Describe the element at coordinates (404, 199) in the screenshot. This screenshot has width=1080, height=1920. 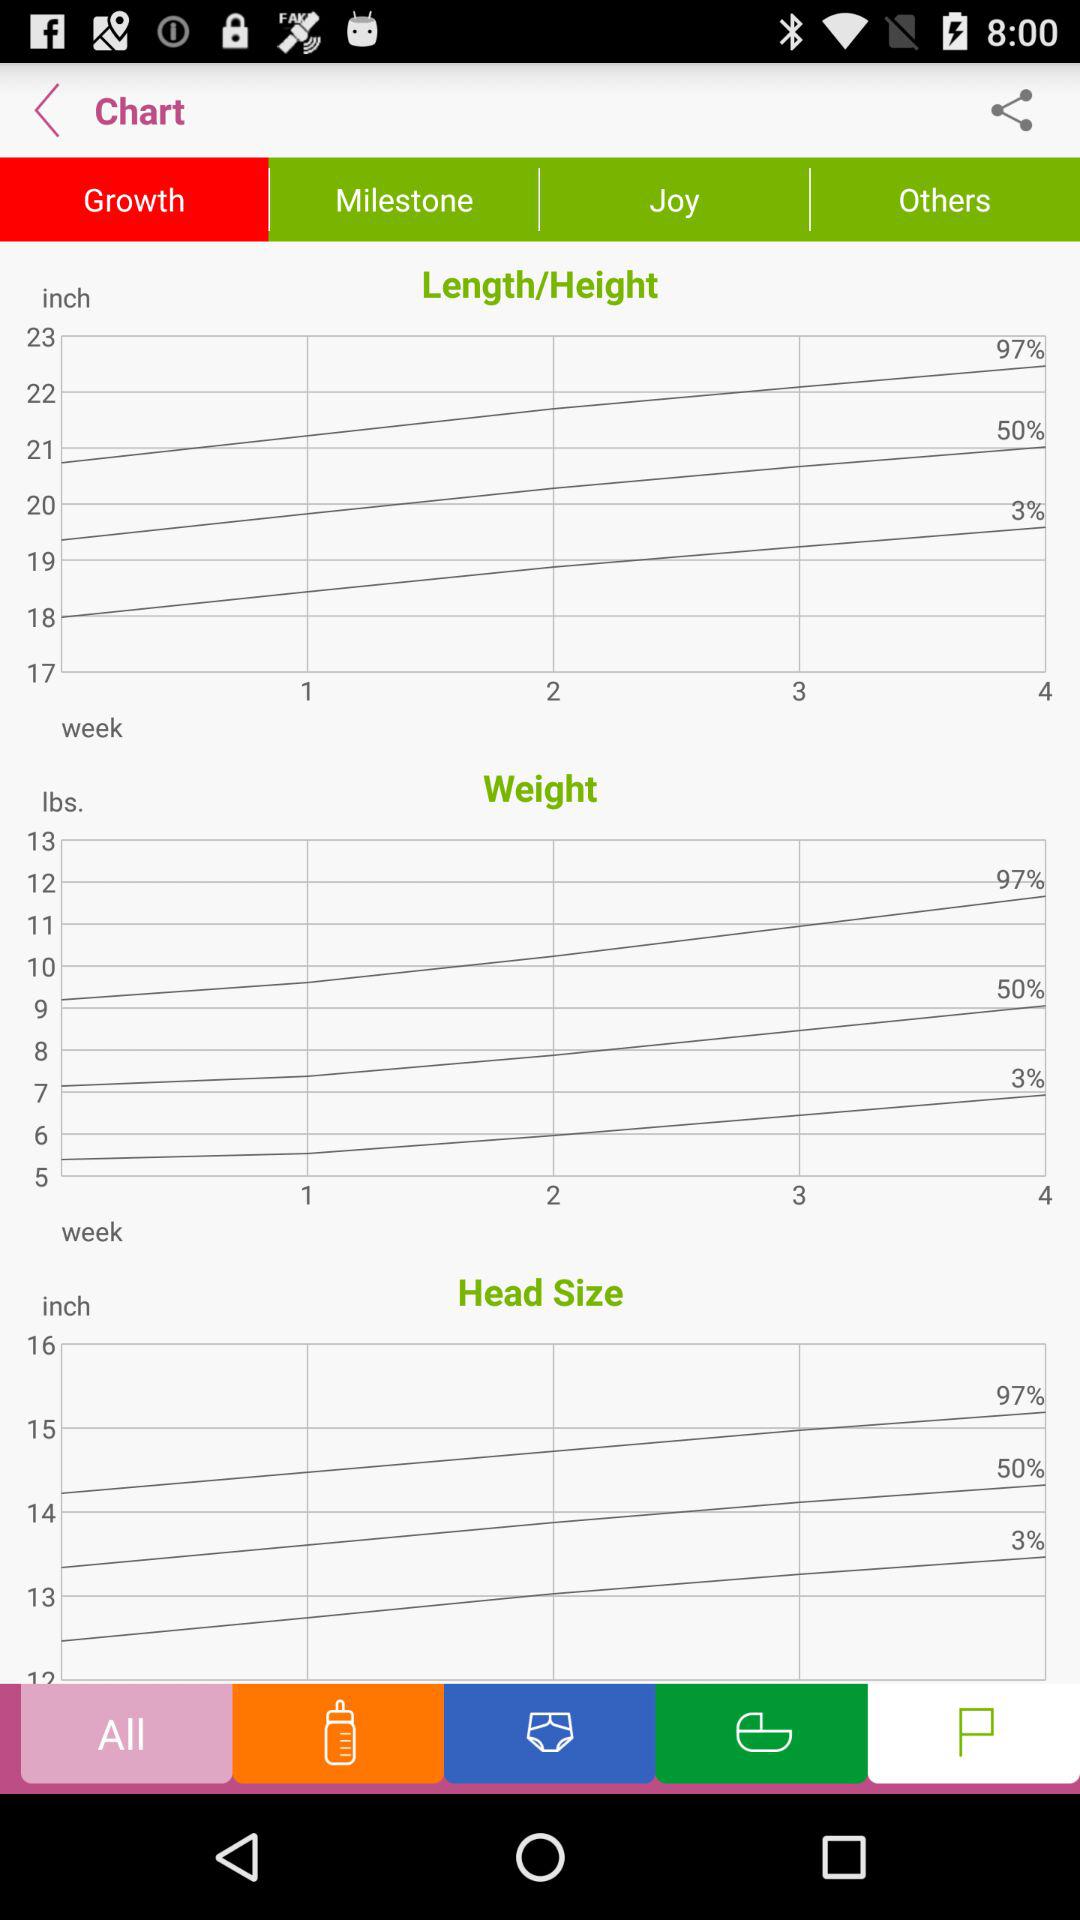
I see `choose icon above the length/height icon` at that location.